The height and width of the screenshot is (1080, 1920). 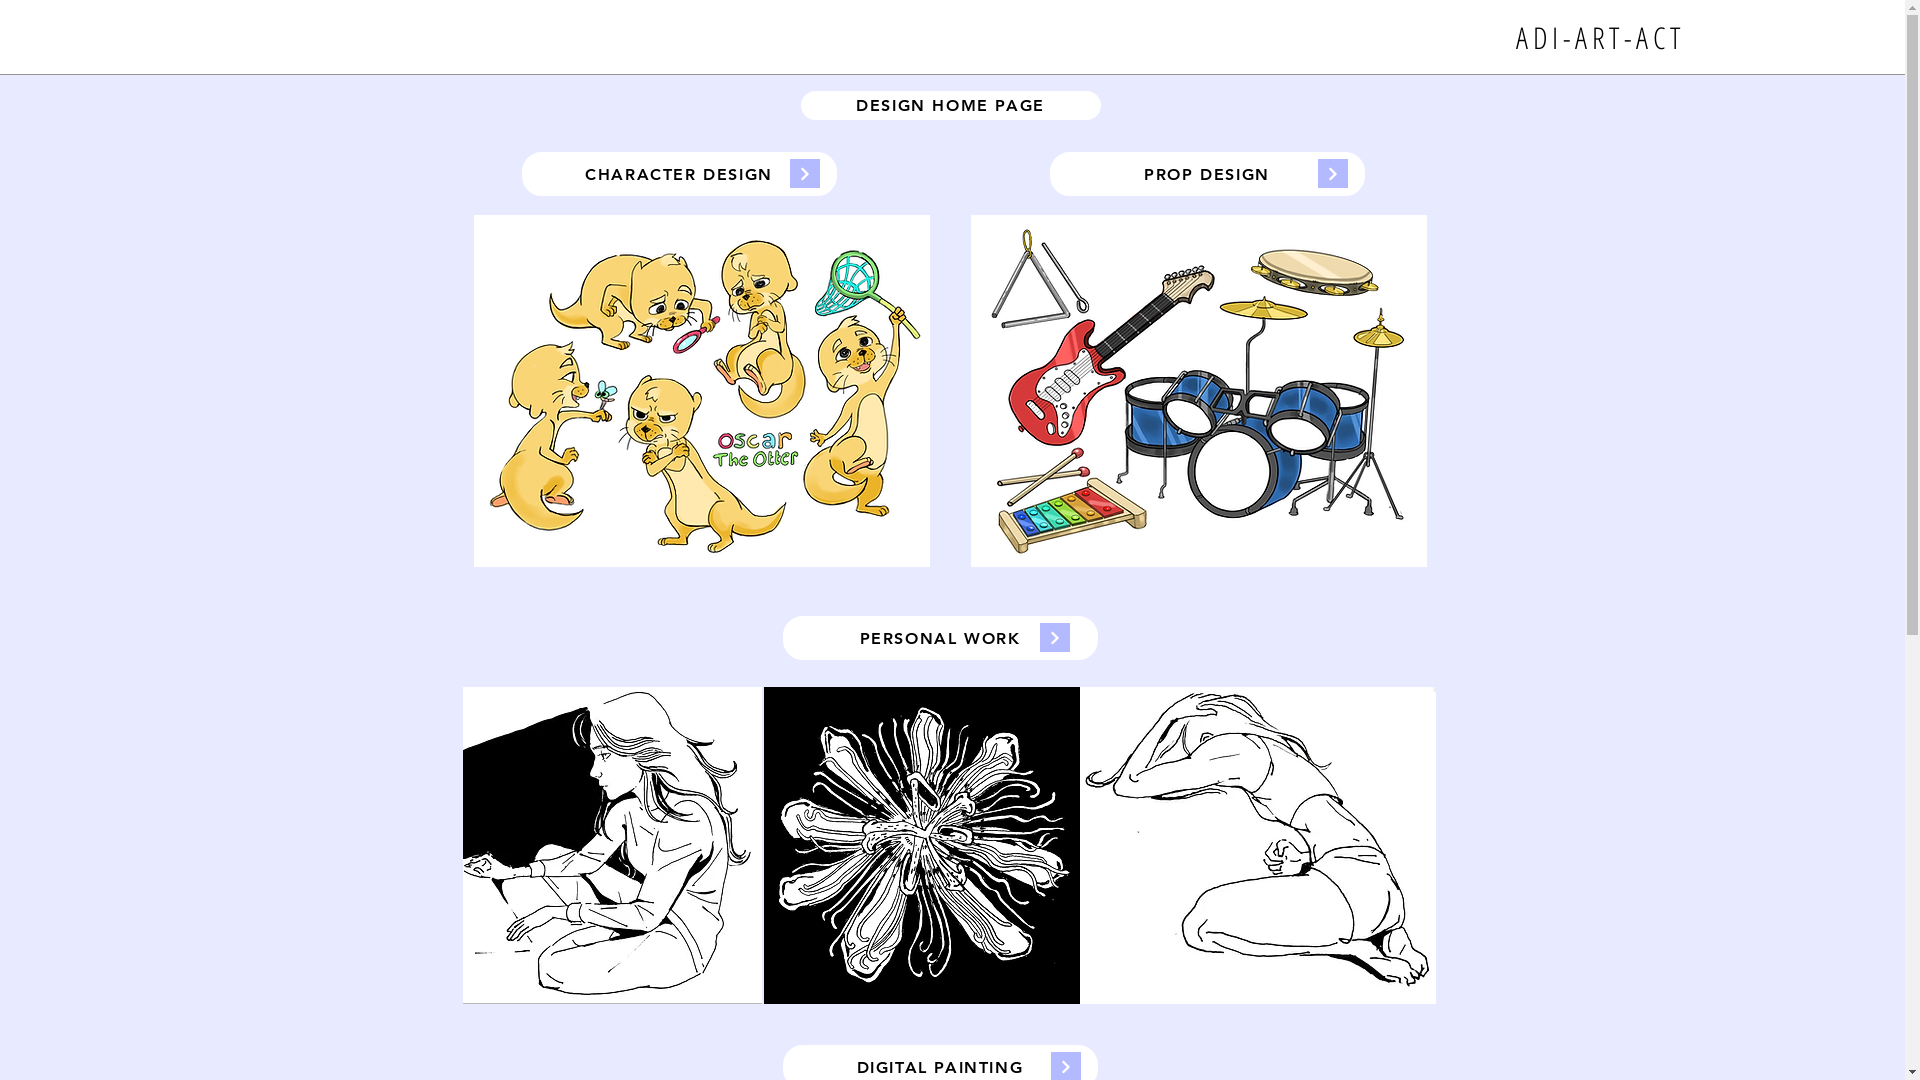 What do you see at coordinates (940, 638) in the screenshot?
I see `PERSONAL WORK` at bounding box center [940, 638].